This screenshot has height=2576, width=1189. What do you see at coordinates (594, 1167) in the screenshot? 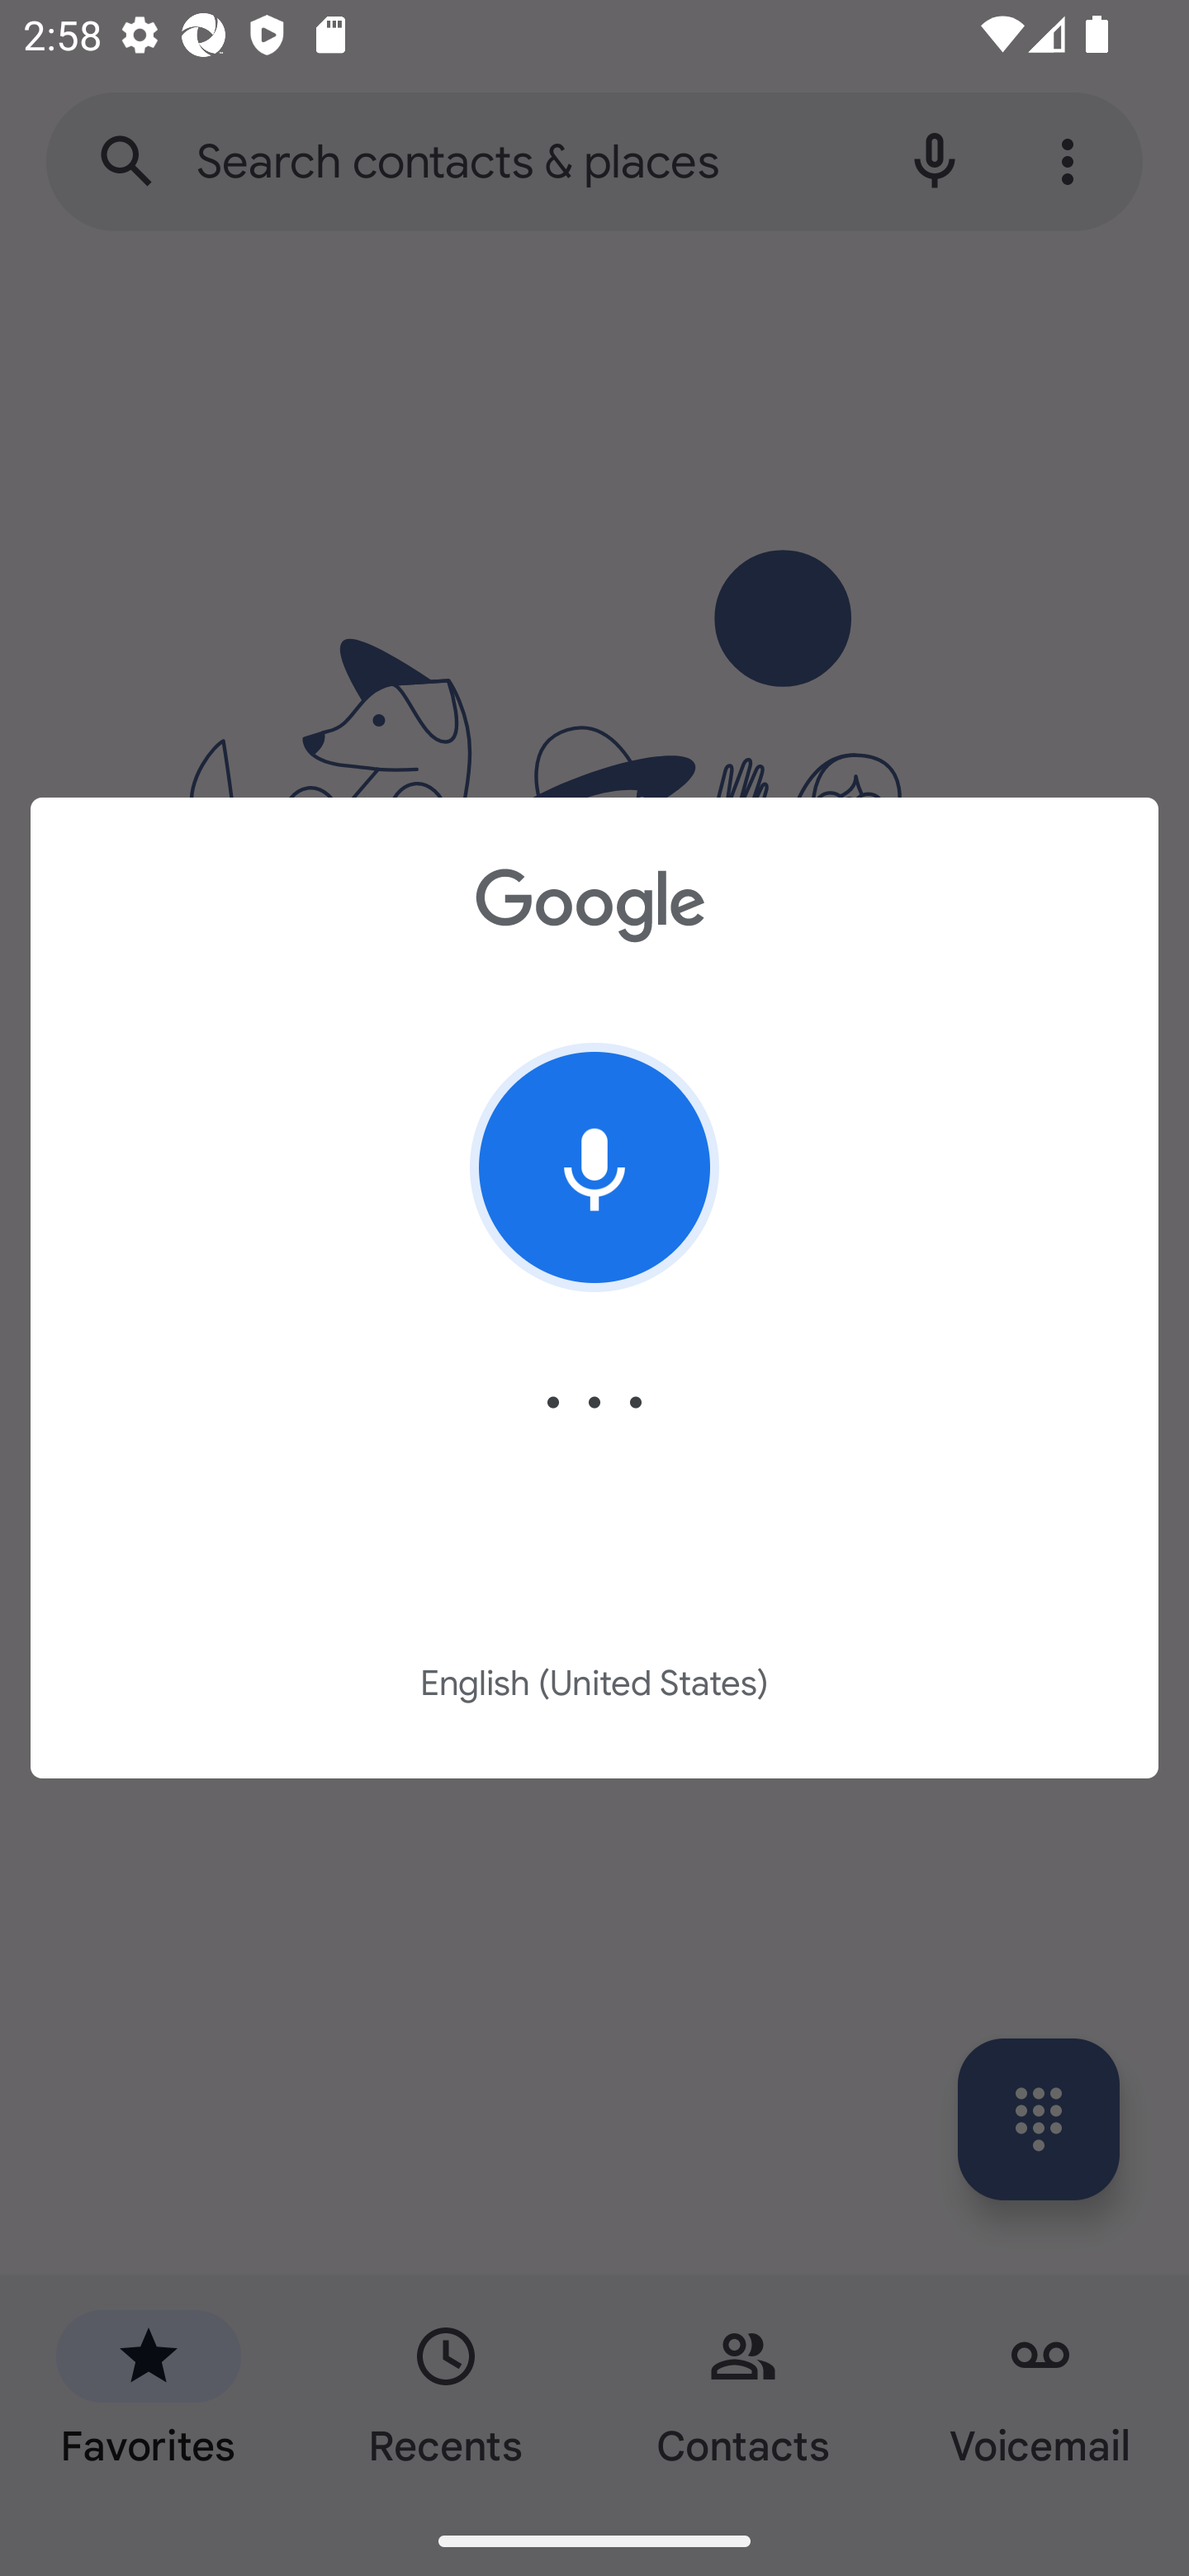
I see `Tap to stop listening` at bounding box center [594, 1167].